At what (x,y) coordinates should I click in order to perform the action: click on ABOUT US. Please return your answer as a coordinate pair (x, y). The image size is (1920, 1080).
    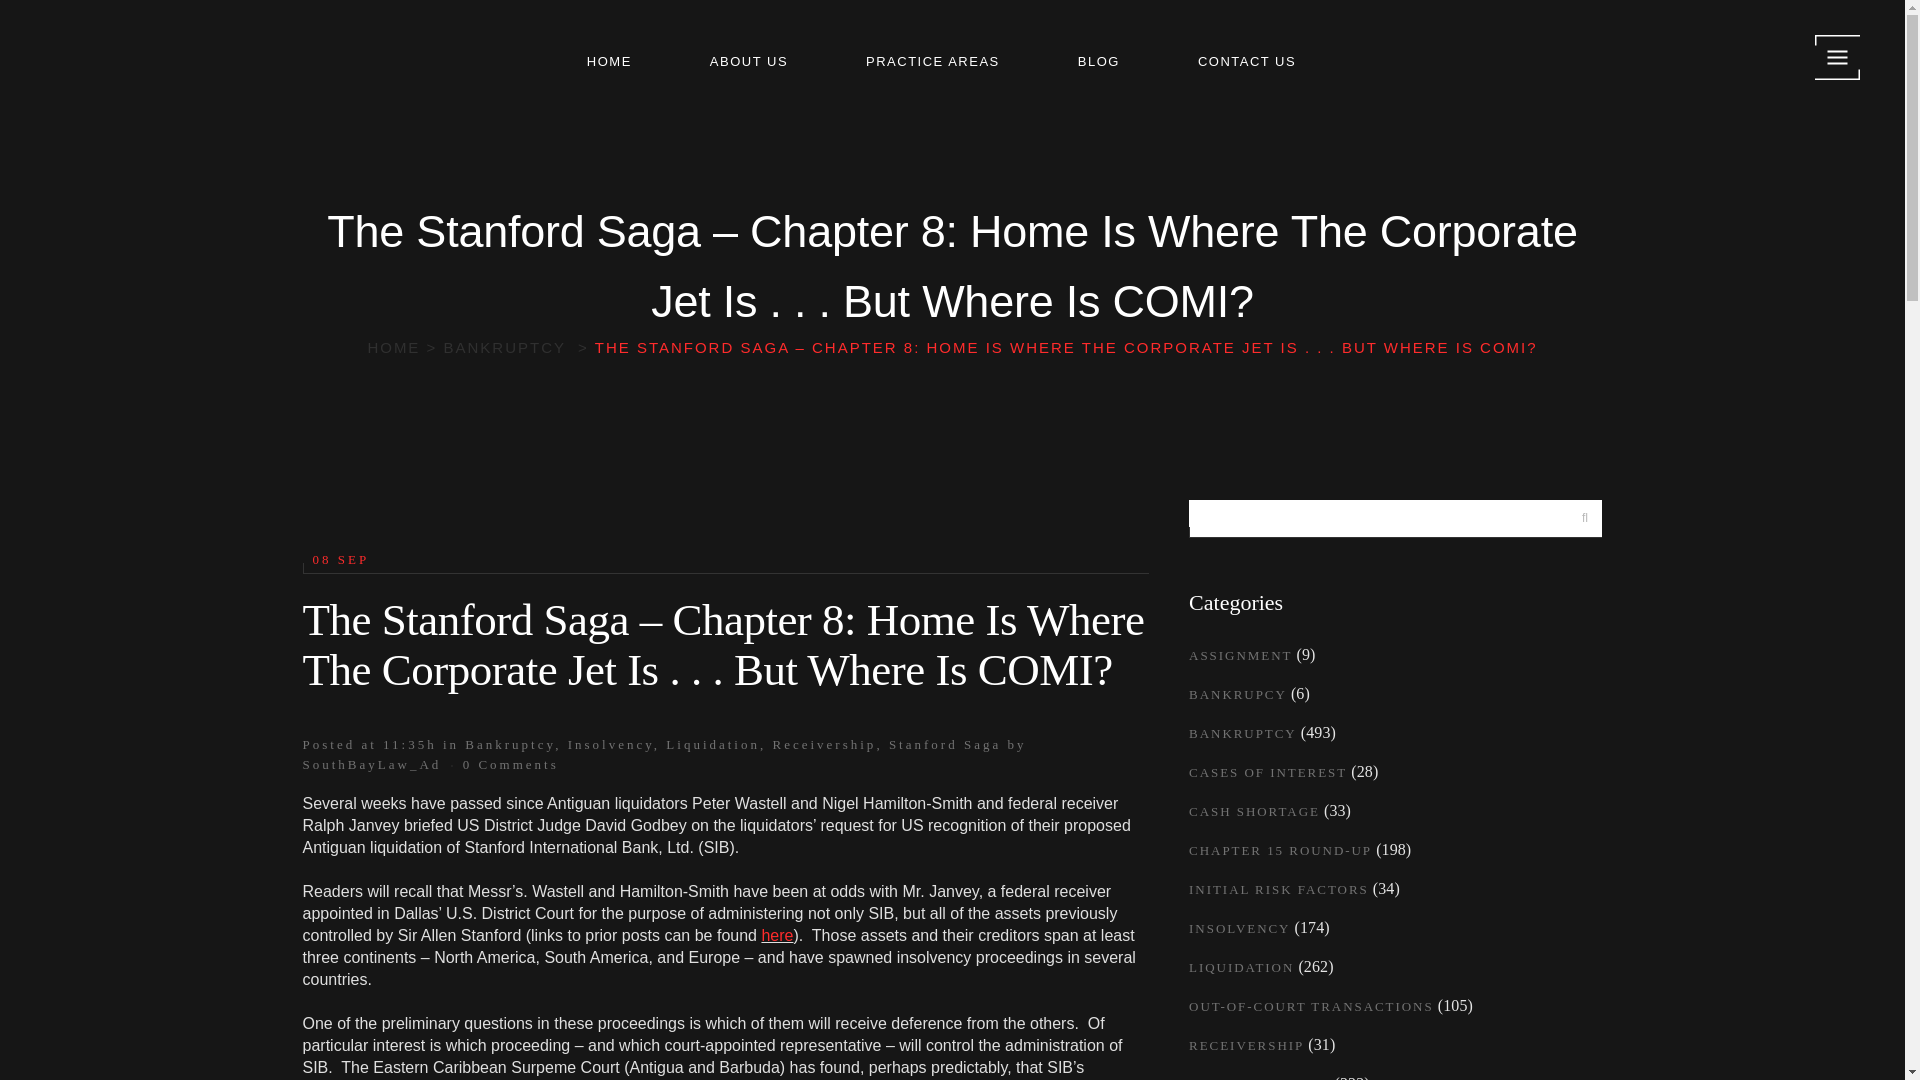
    Looking at the image, I should click on (759, 62).